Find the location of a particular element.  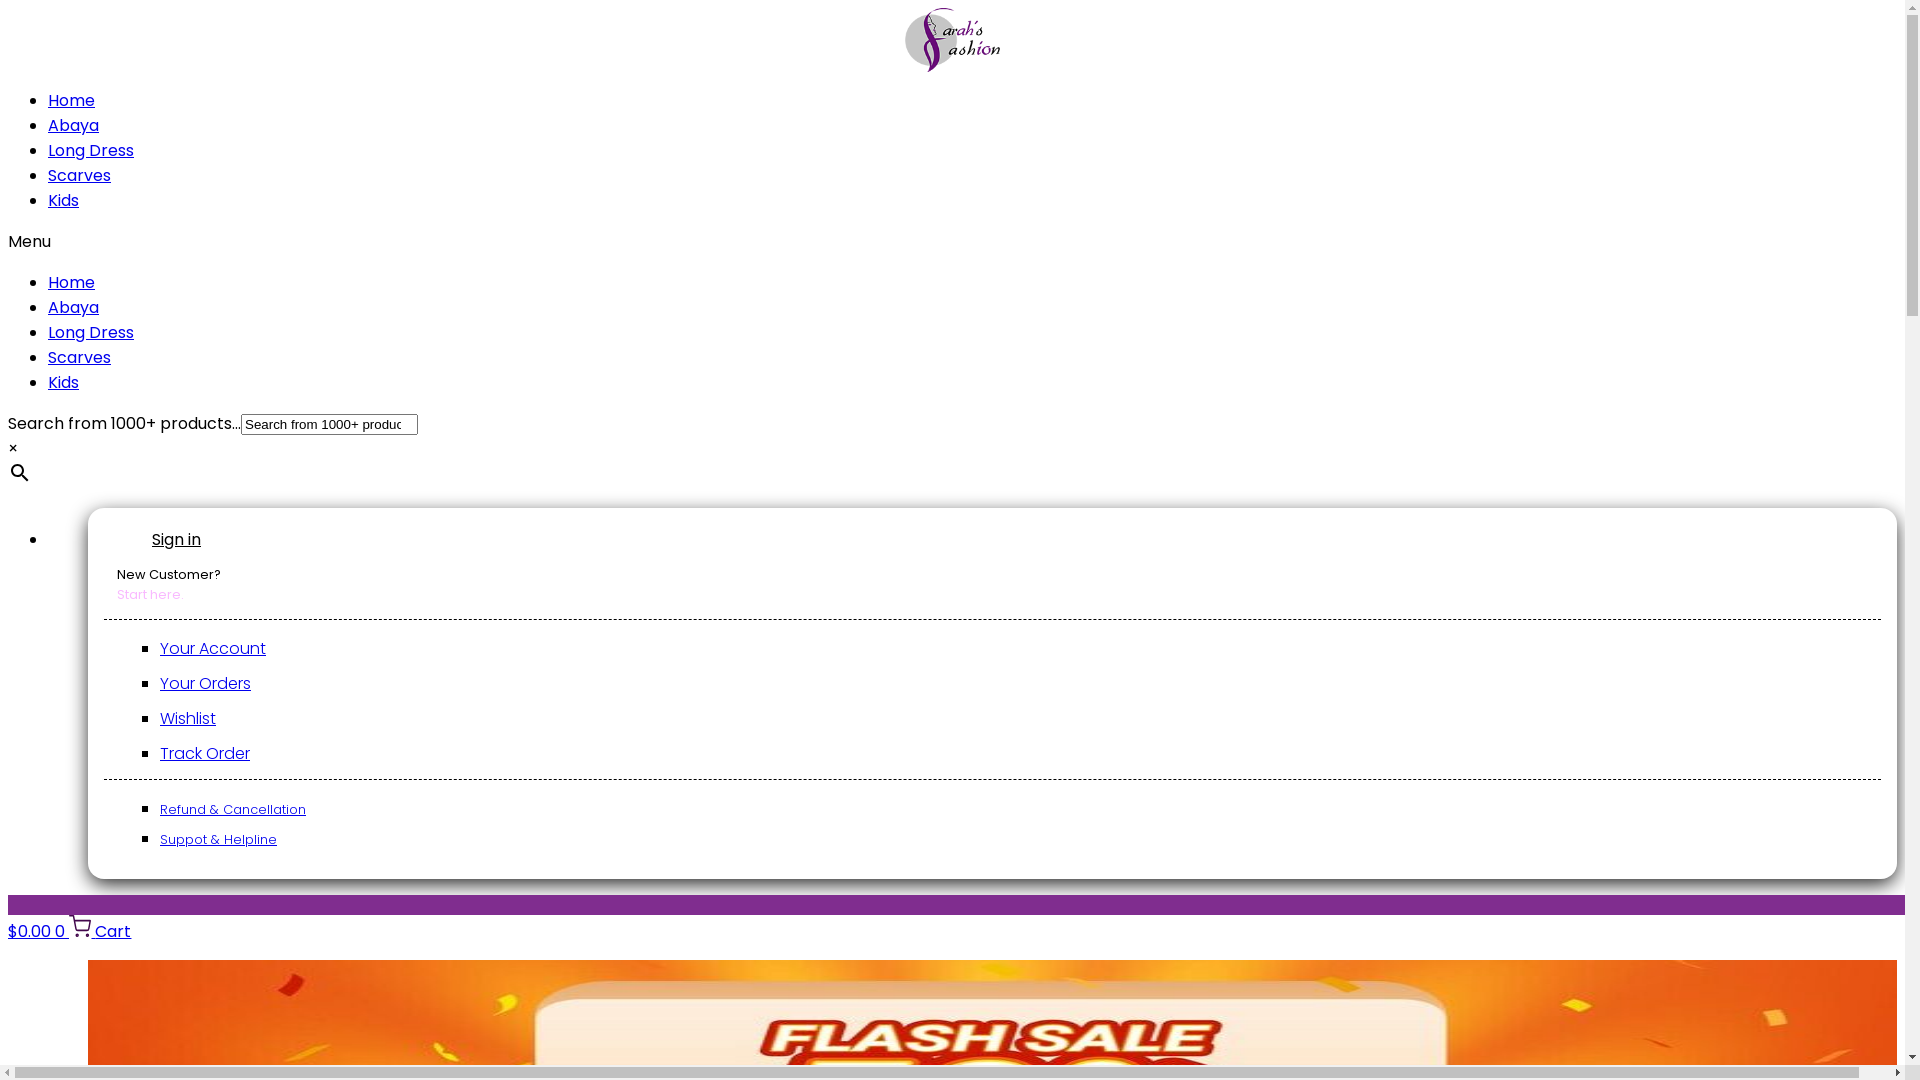

Suppot & Helpline is located at coordinates (218, 840).